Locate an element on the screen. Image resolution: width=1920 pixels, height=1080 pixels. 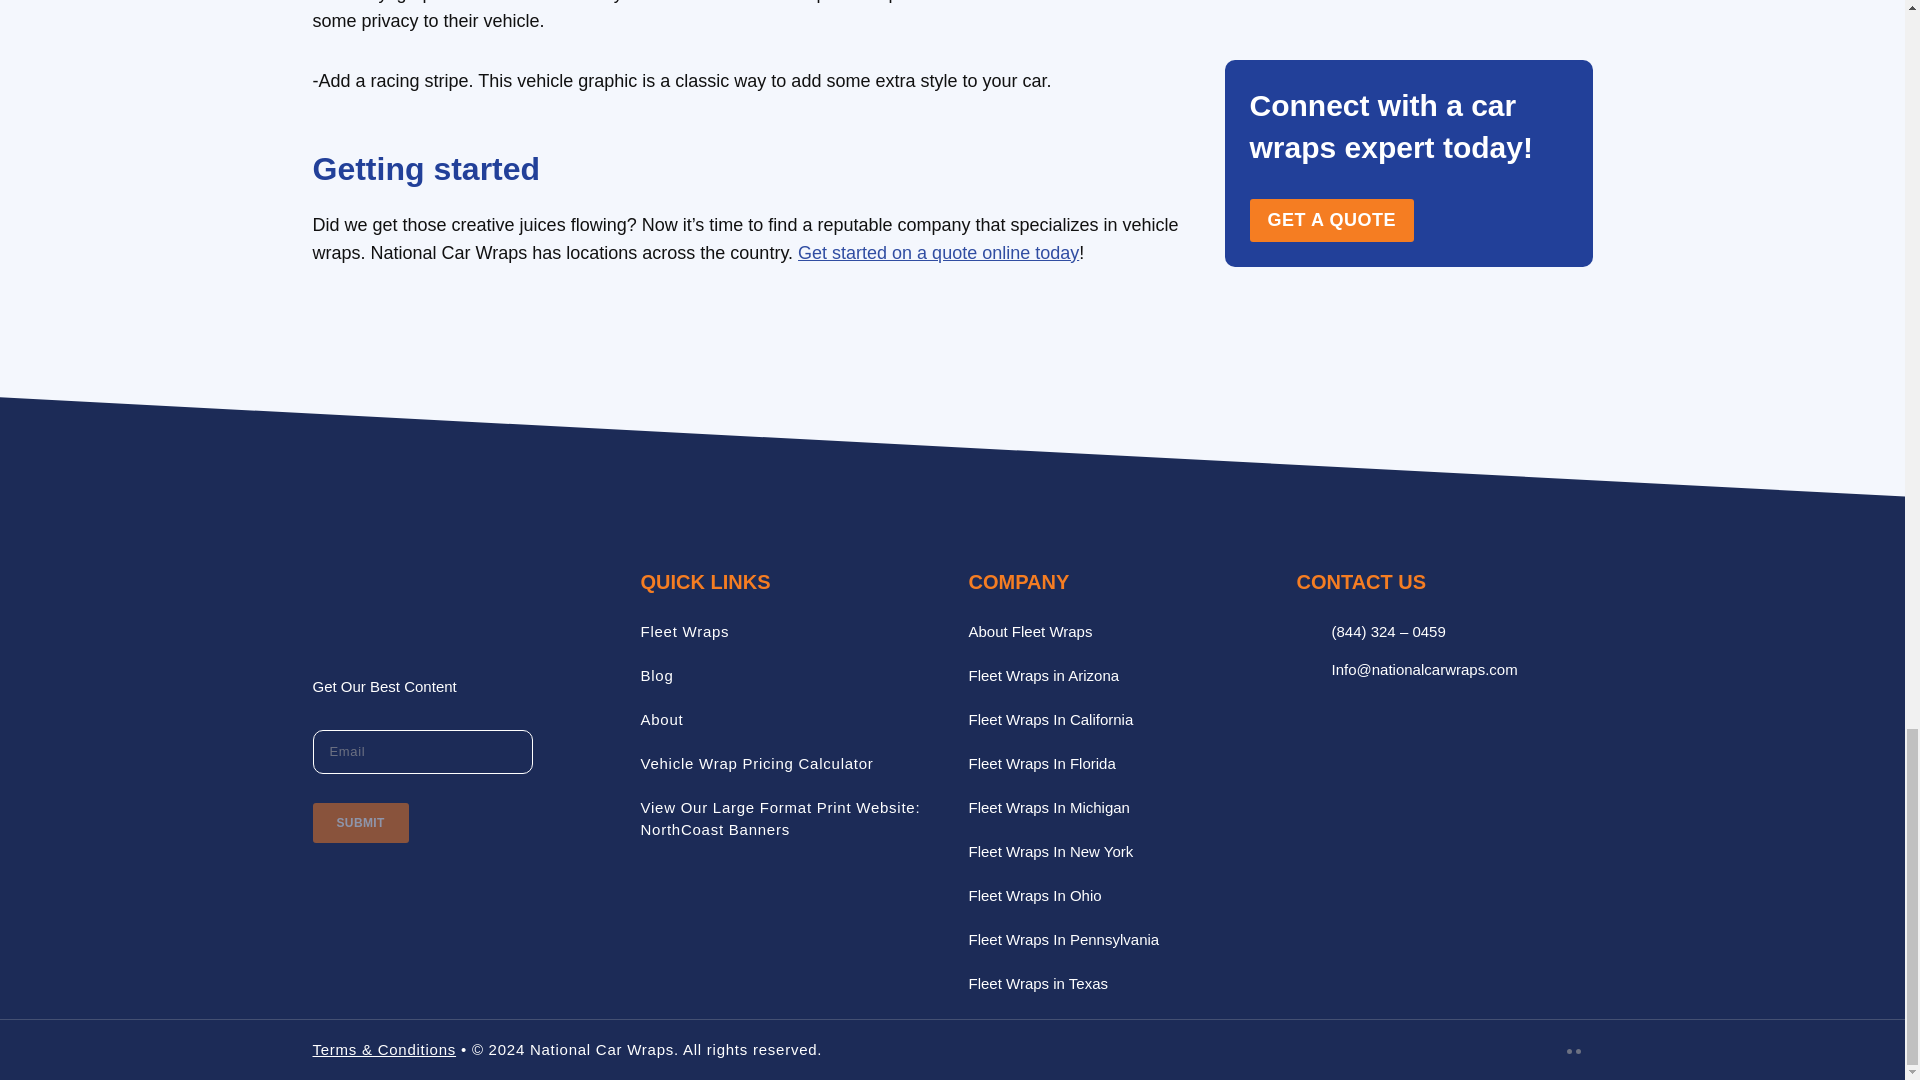
About Fleet Wraps is located at coordinates (1030, 632).